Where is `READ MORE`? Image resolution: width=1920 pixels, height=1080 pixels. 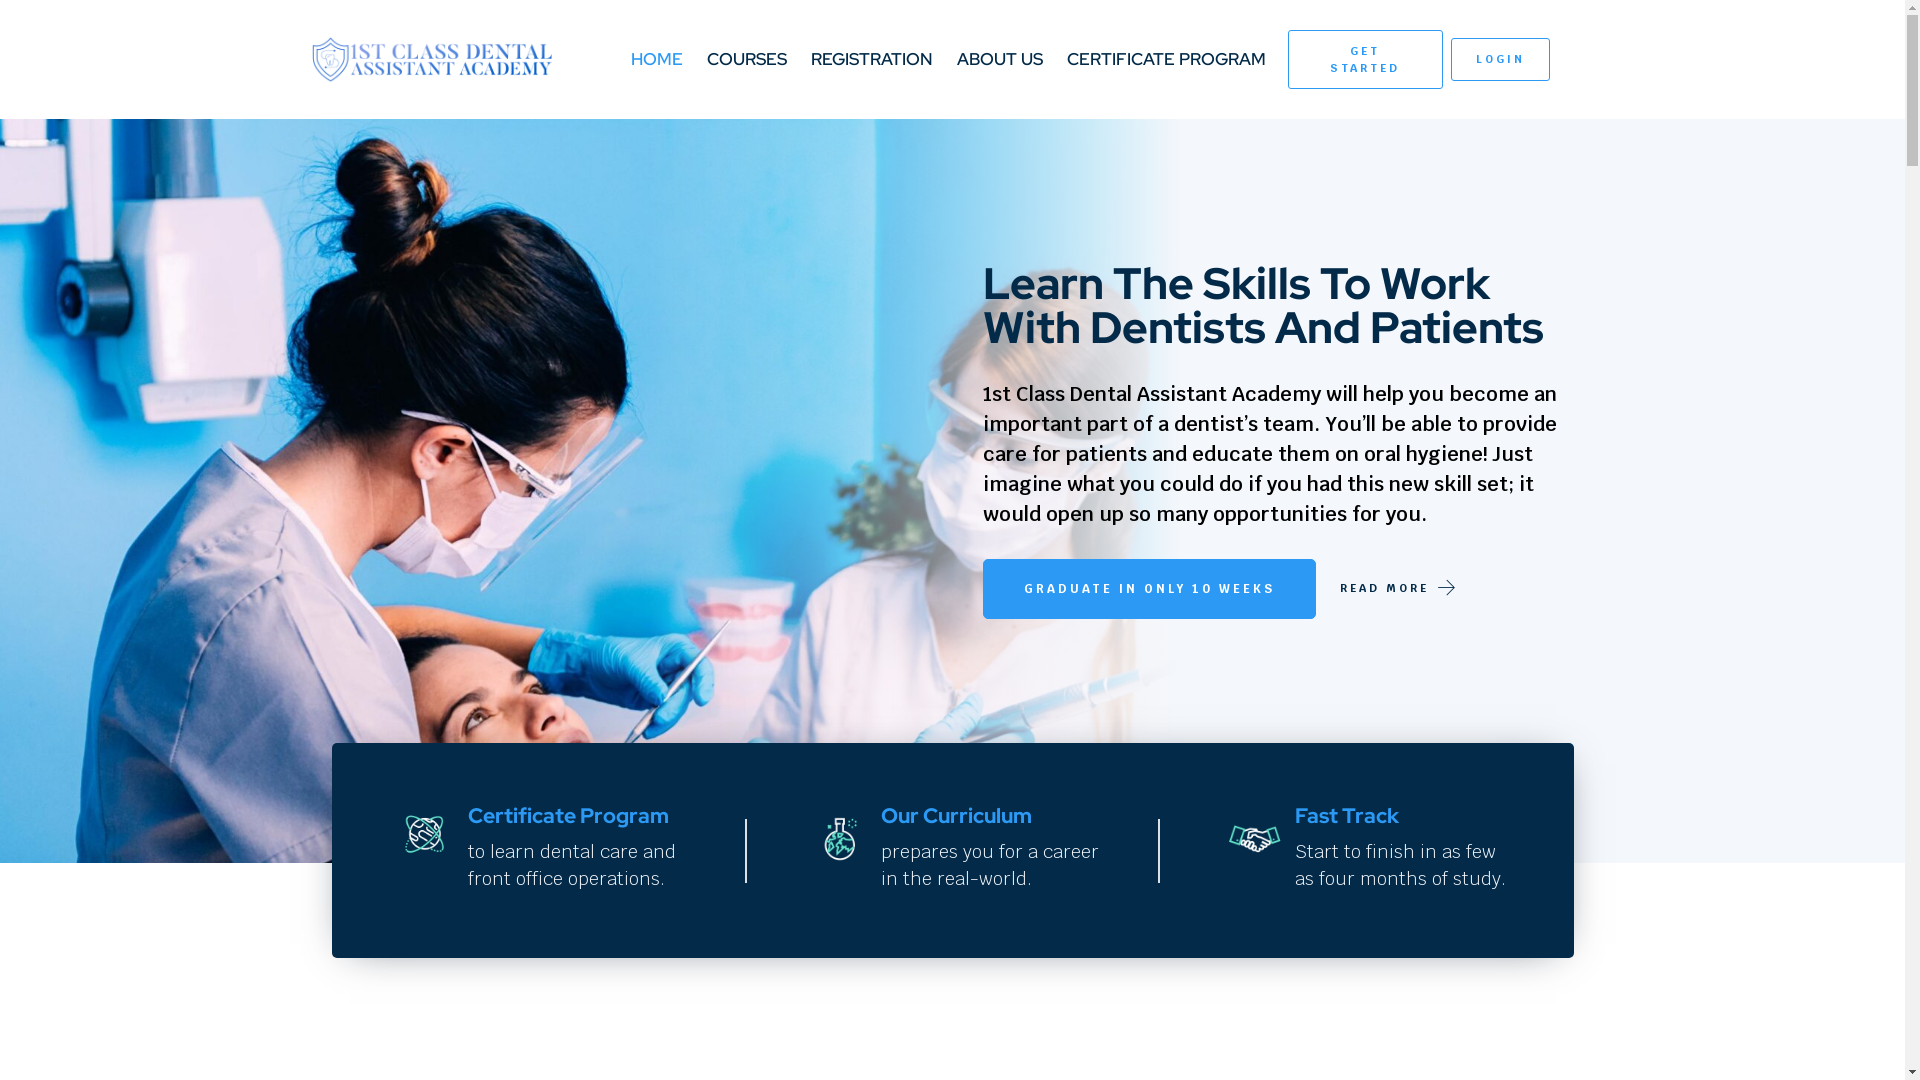
READ MORE is located at coordinates (1384, 588).